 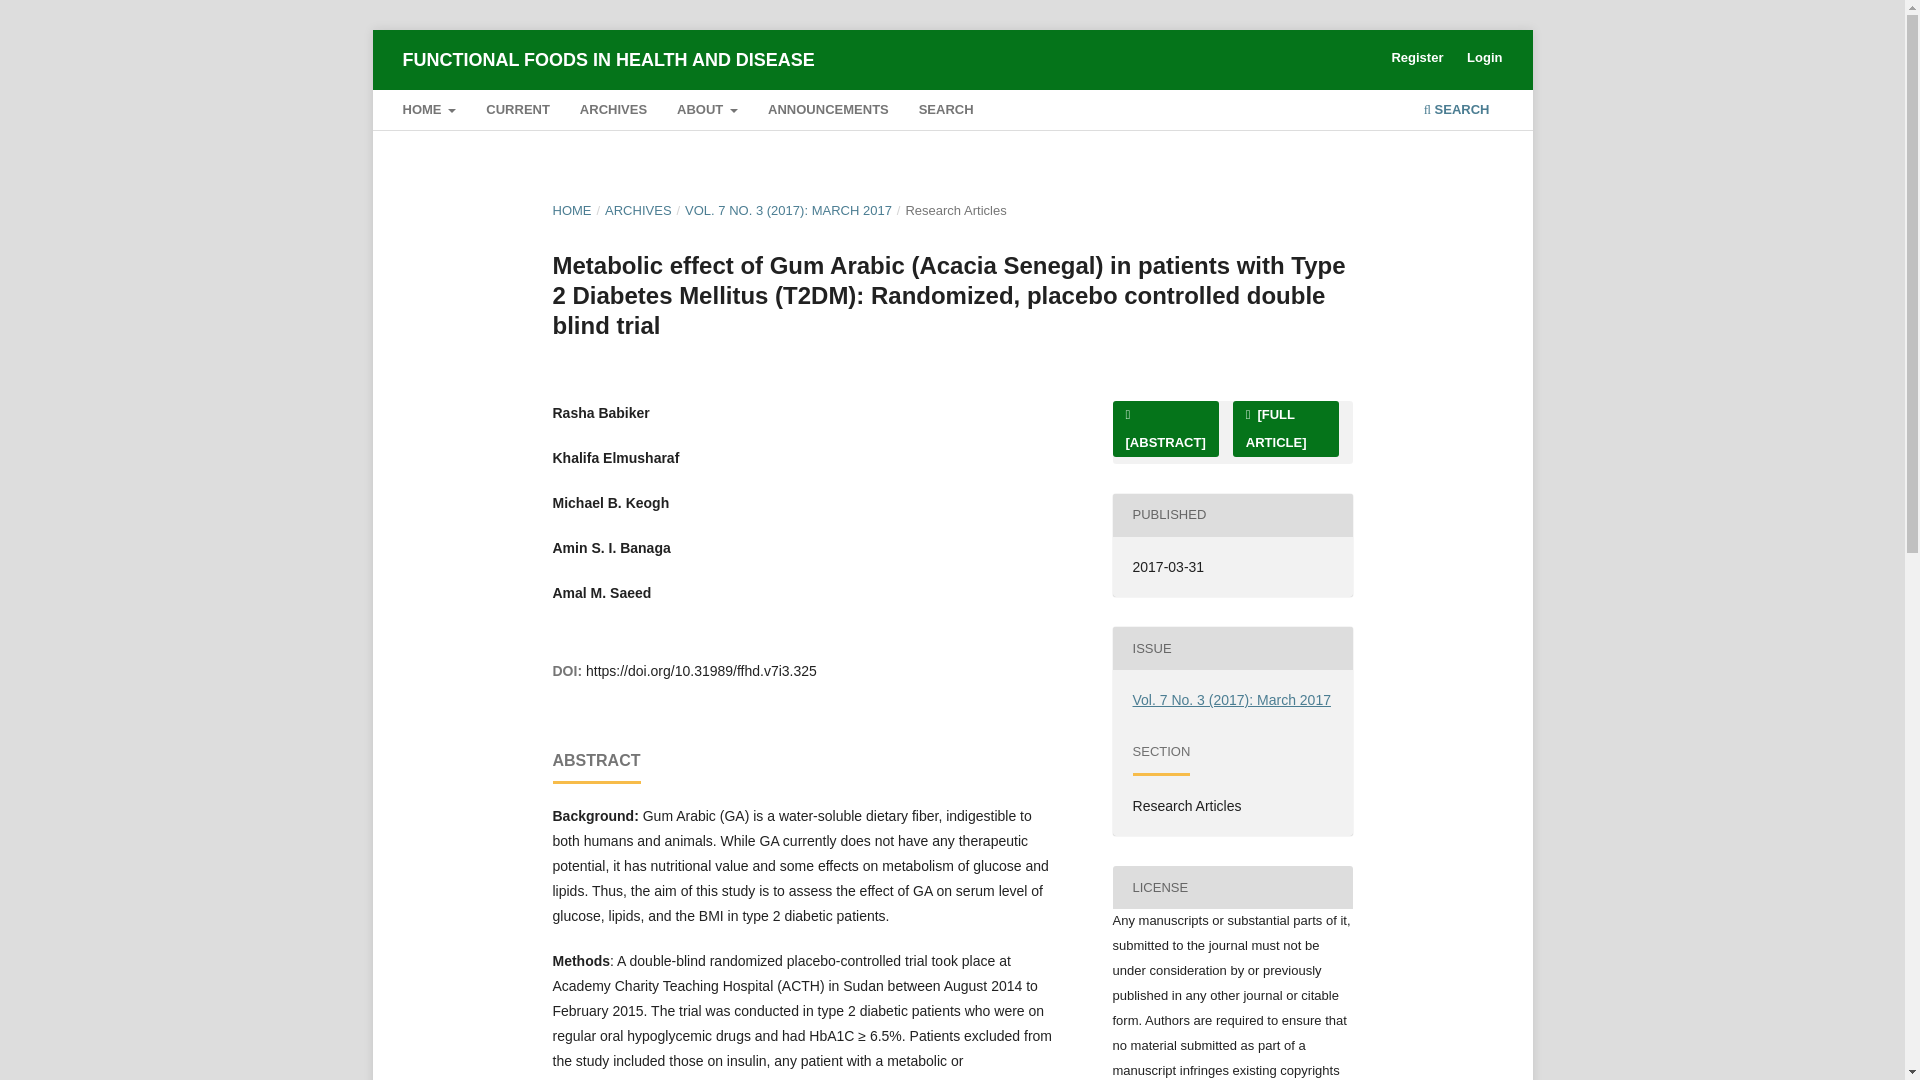 What do you see at coordinates (518, 112) in the screenshot?
I see `CURRENT` at bounding box center [518, 112].